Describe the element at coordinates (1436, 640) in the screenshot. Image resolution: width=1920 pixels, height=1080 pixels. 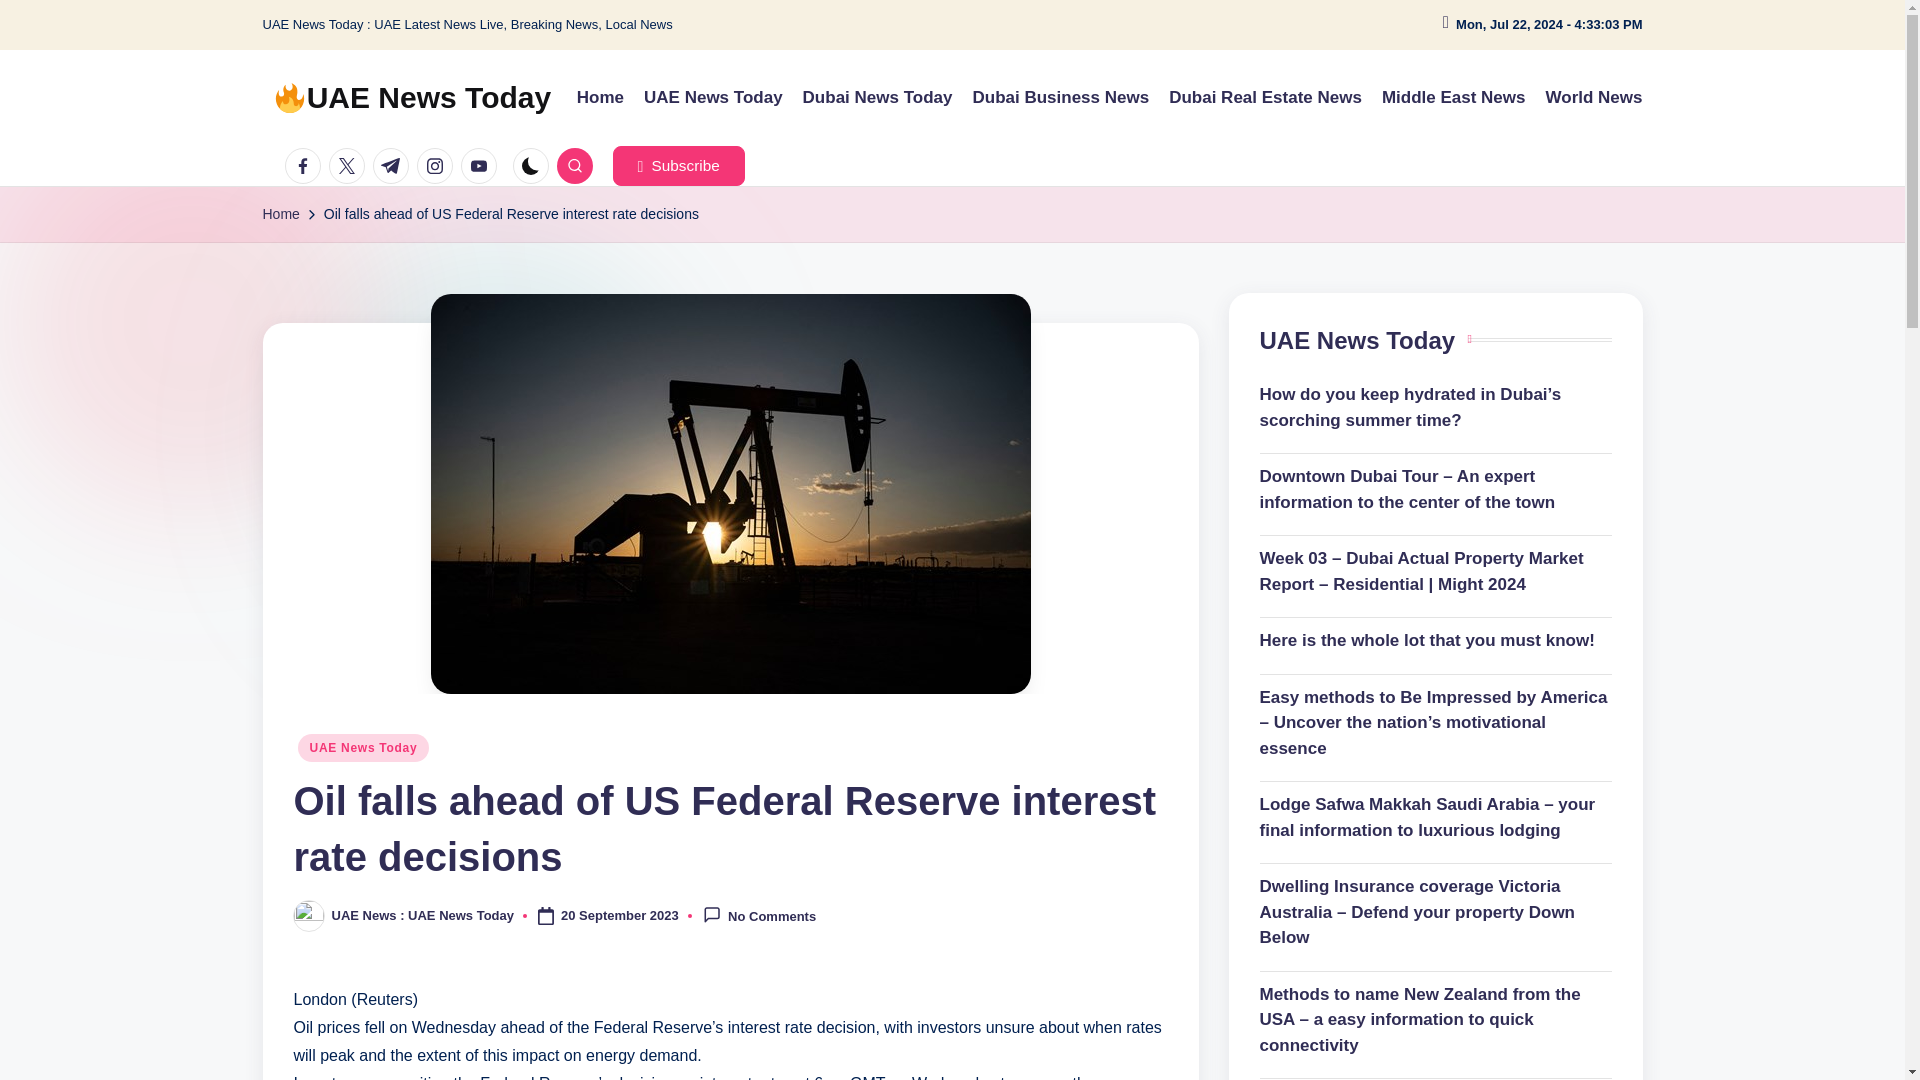
I see `Here is the whole lot that you must know!` at that location.